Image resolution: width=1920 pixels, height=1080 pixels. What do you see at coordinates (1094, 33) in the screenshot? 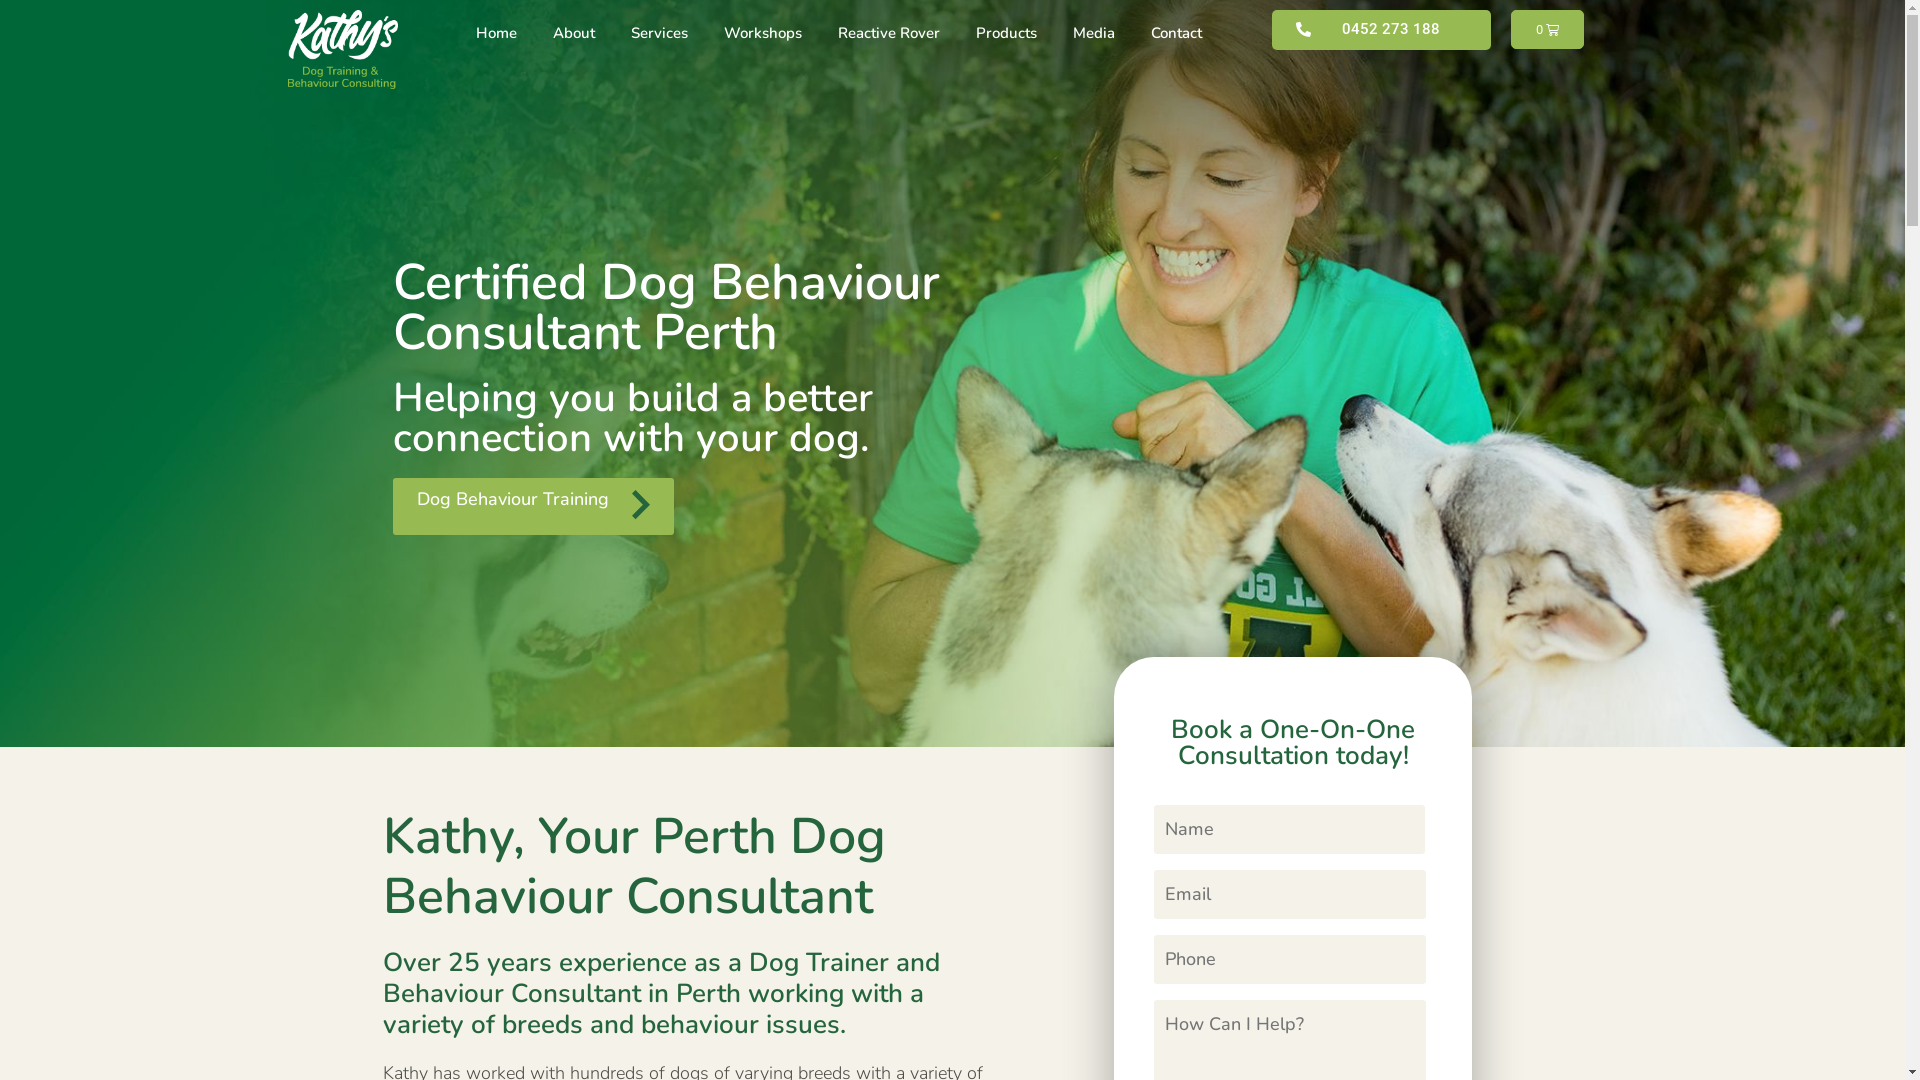
I see `Media` at bounding box center [1094, 33].